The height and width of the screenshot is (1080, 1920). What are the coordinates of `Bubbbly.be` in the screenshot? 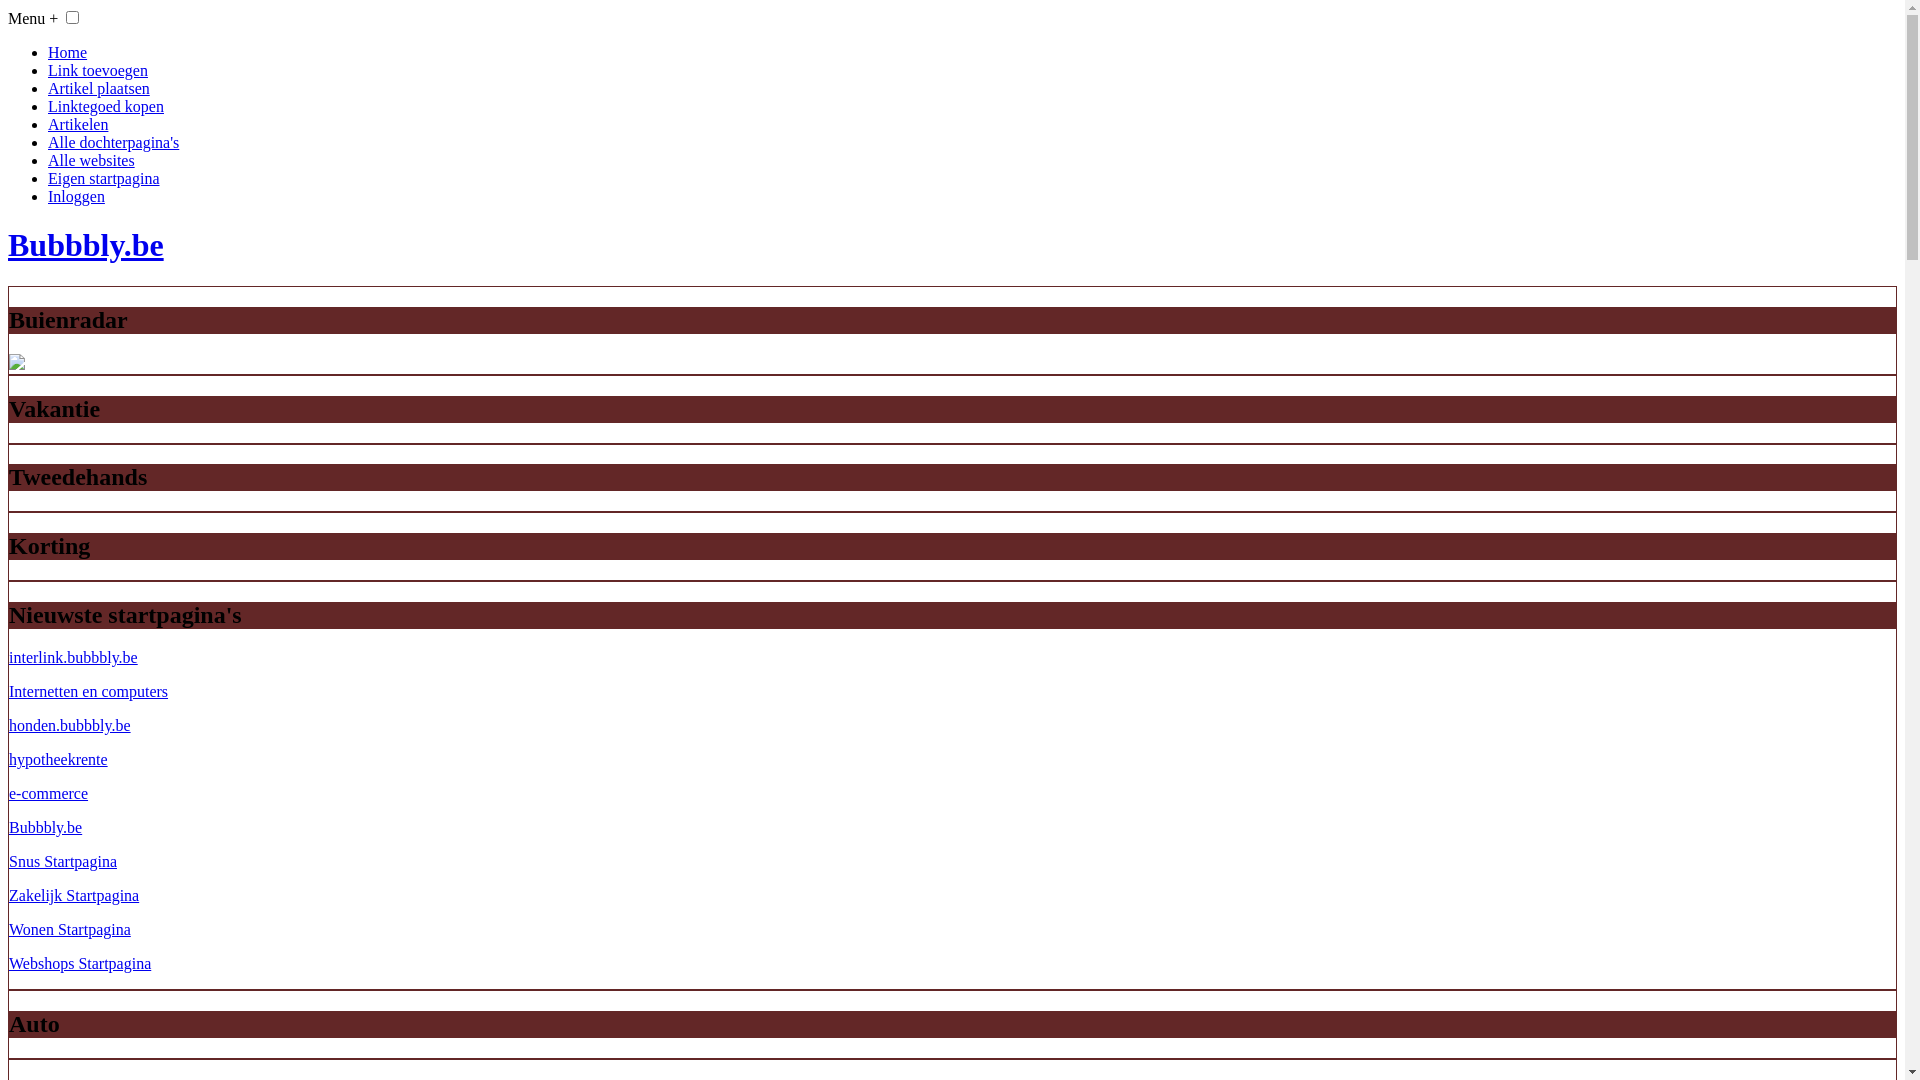 It's located at (46, 828).